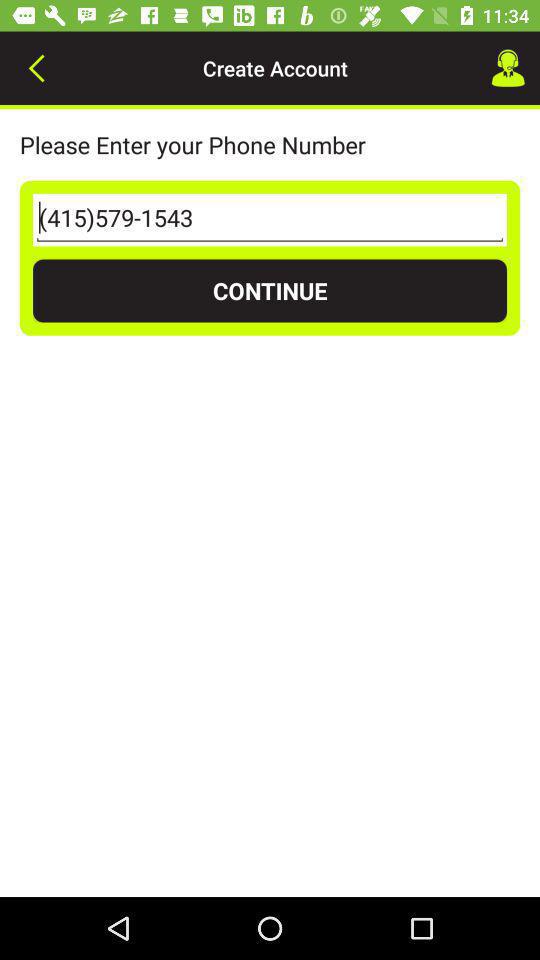 Image resolution: width=540 pixels, height=960 pixels. I want to click on select item to the right of the create account icon, so click(508, 68).